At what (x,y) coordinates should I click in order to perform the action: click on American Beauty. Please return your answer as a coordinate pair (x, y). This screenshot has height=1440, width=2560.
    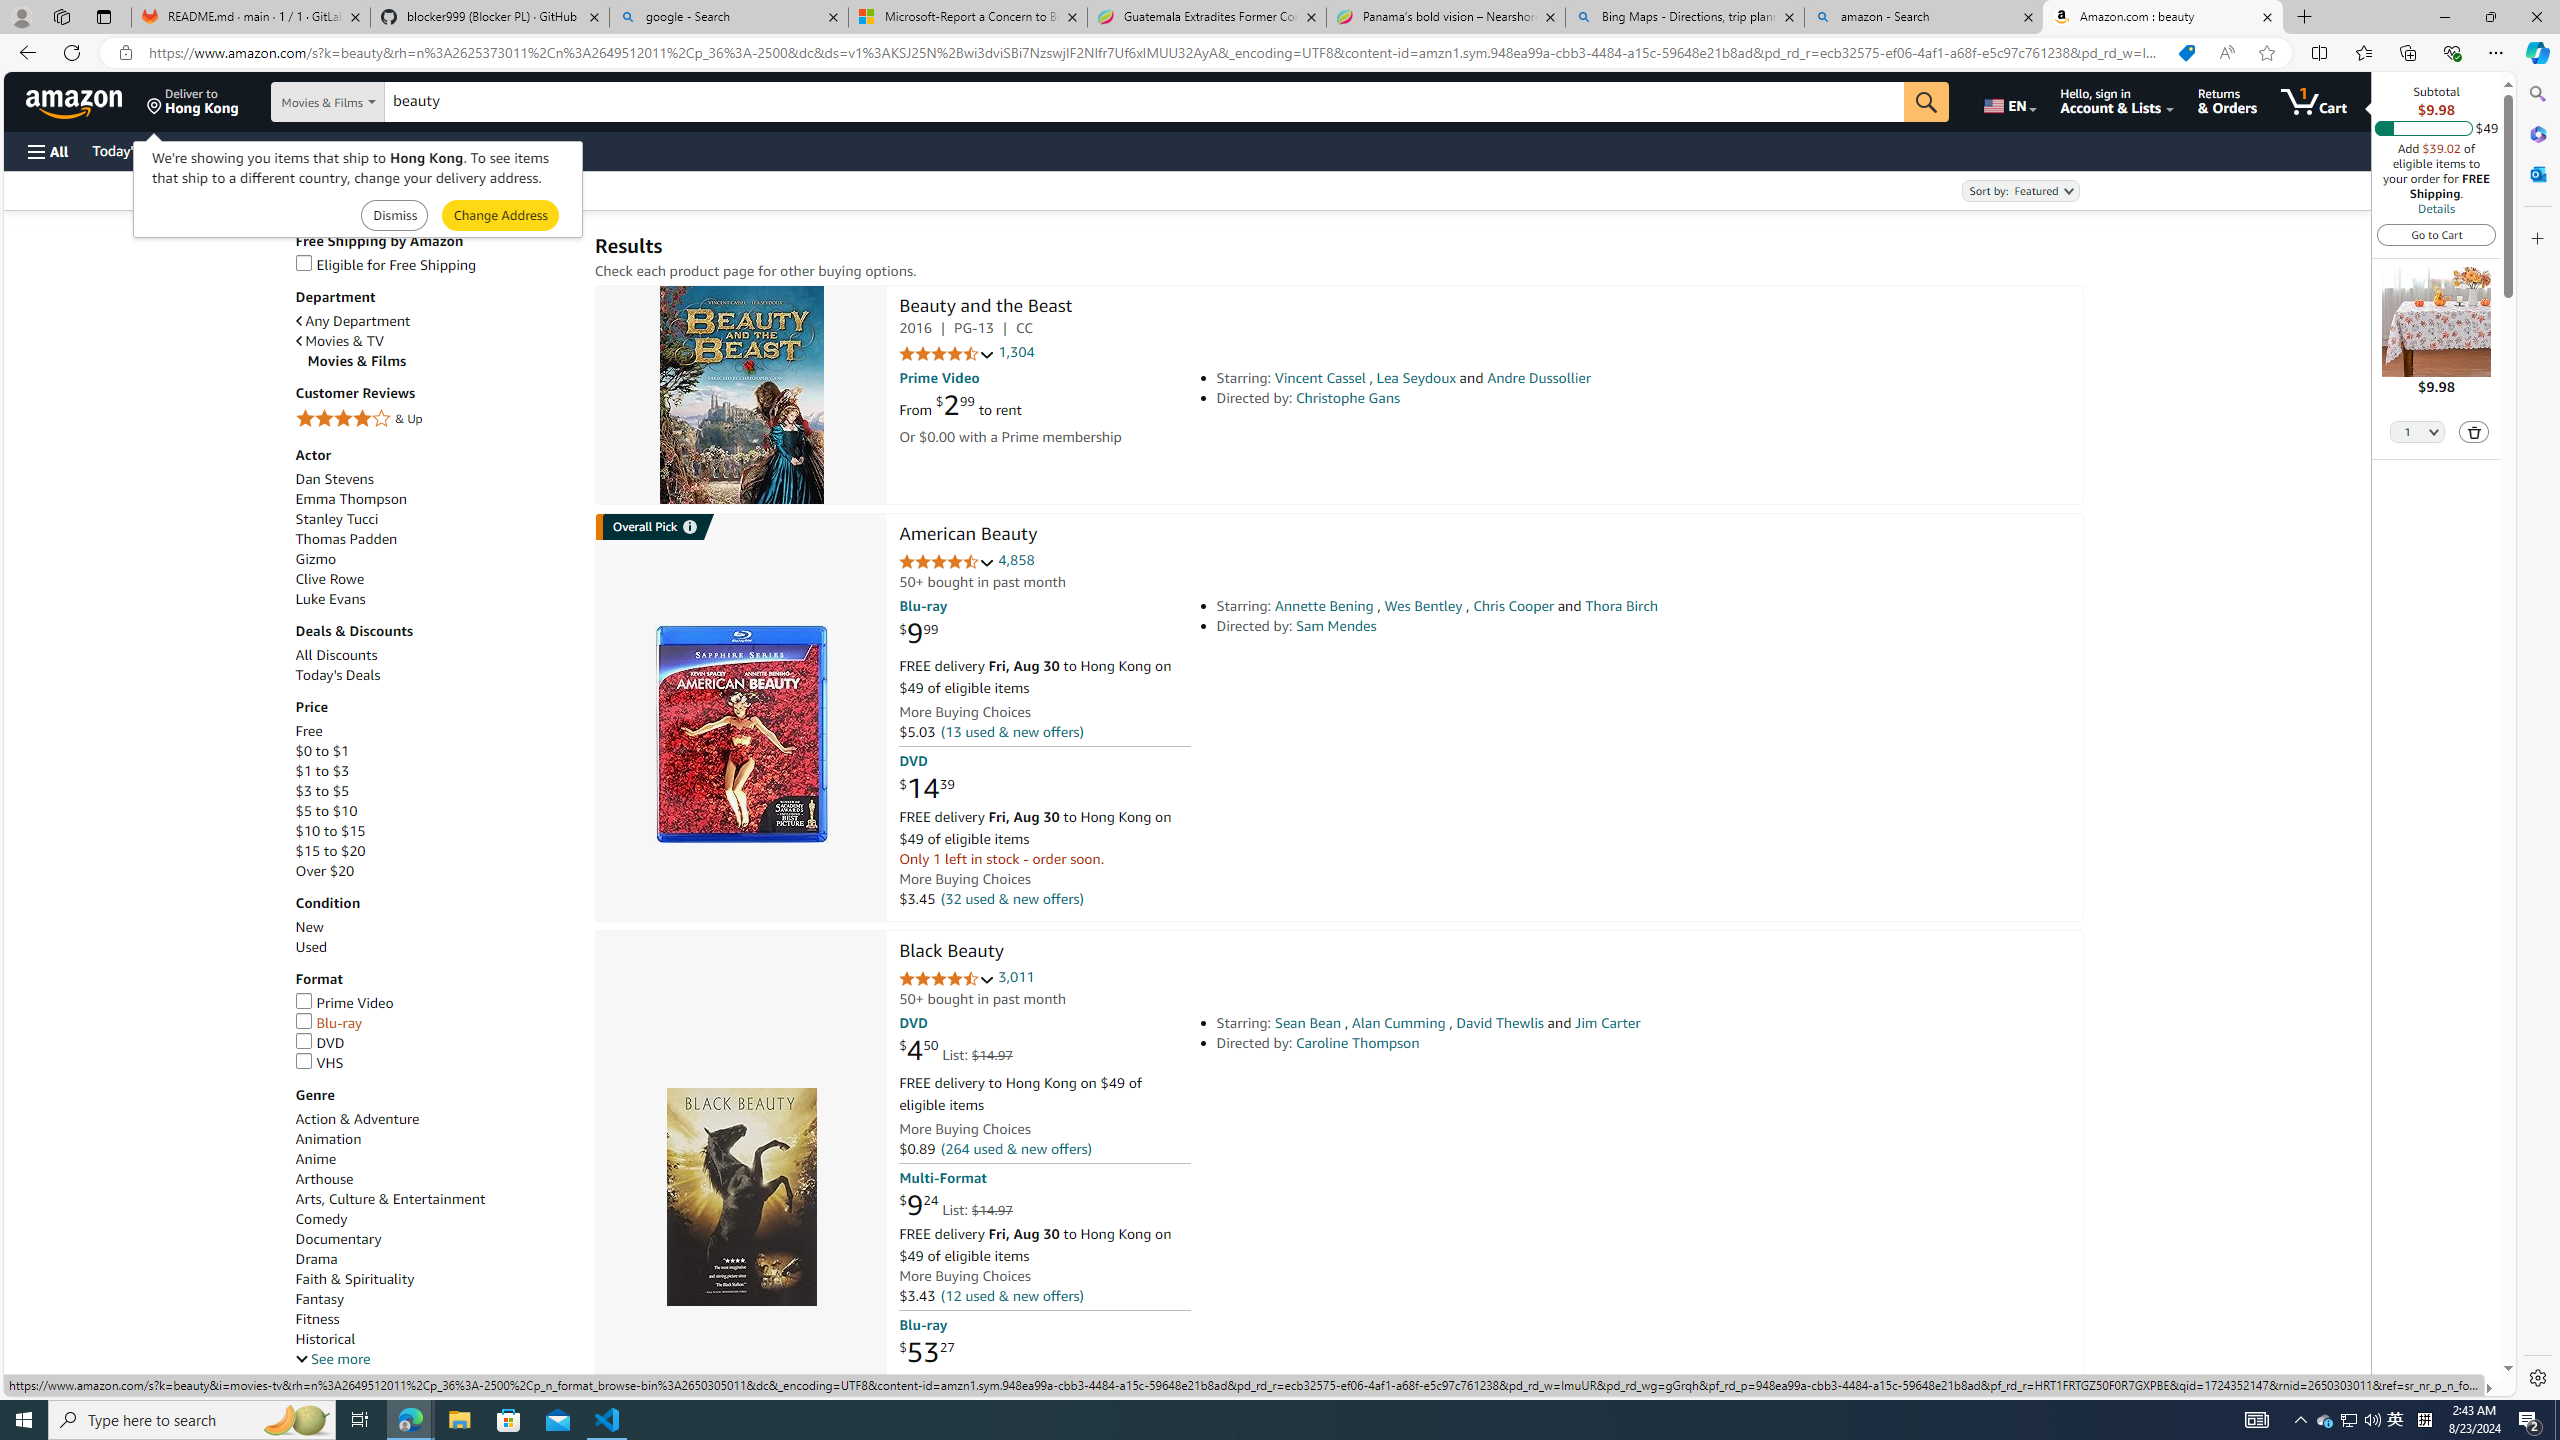
    Looking at the image, I should click on (967, 536).